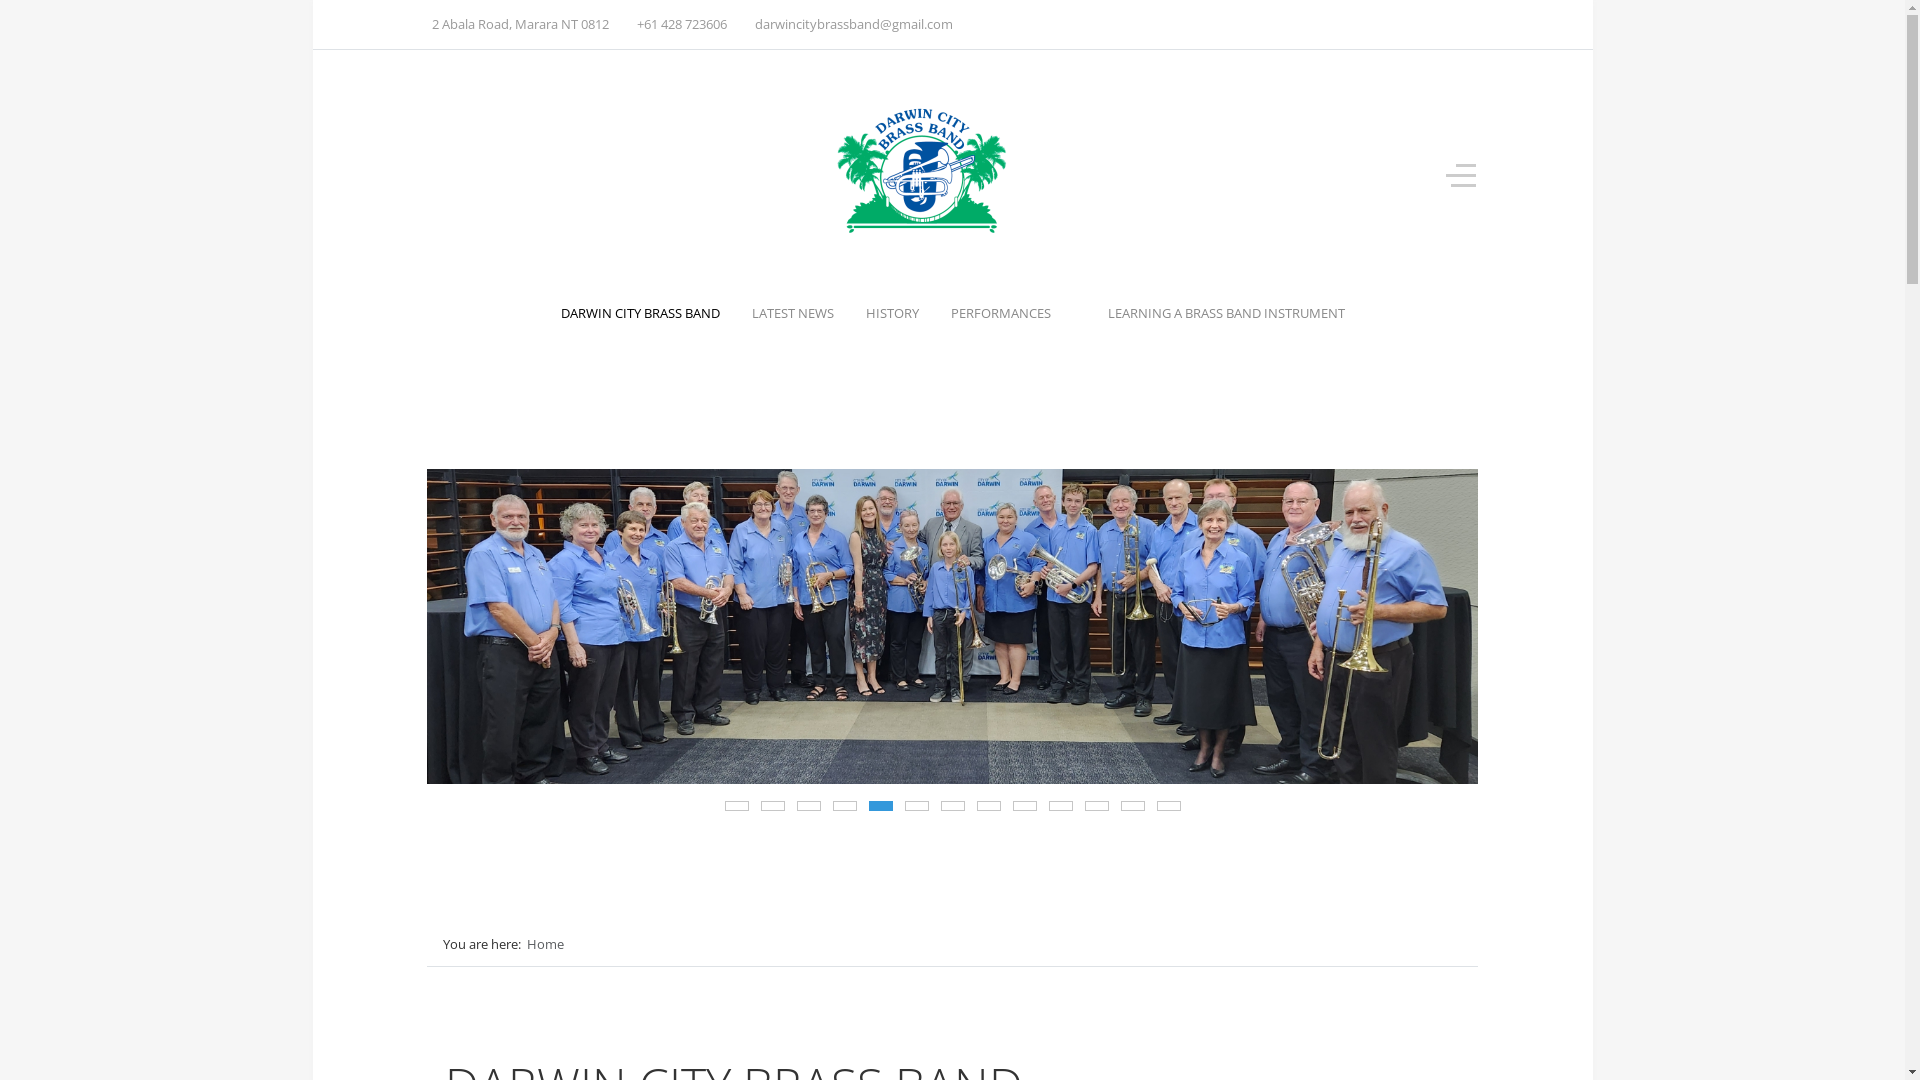 Image resolution: width=1920 pixels, height=1080 pixels. Describe the element at coordinates (1226, 313) in the screenshot. I see `LEARNING A BRASS BAND INSTRUMENT` at that location.